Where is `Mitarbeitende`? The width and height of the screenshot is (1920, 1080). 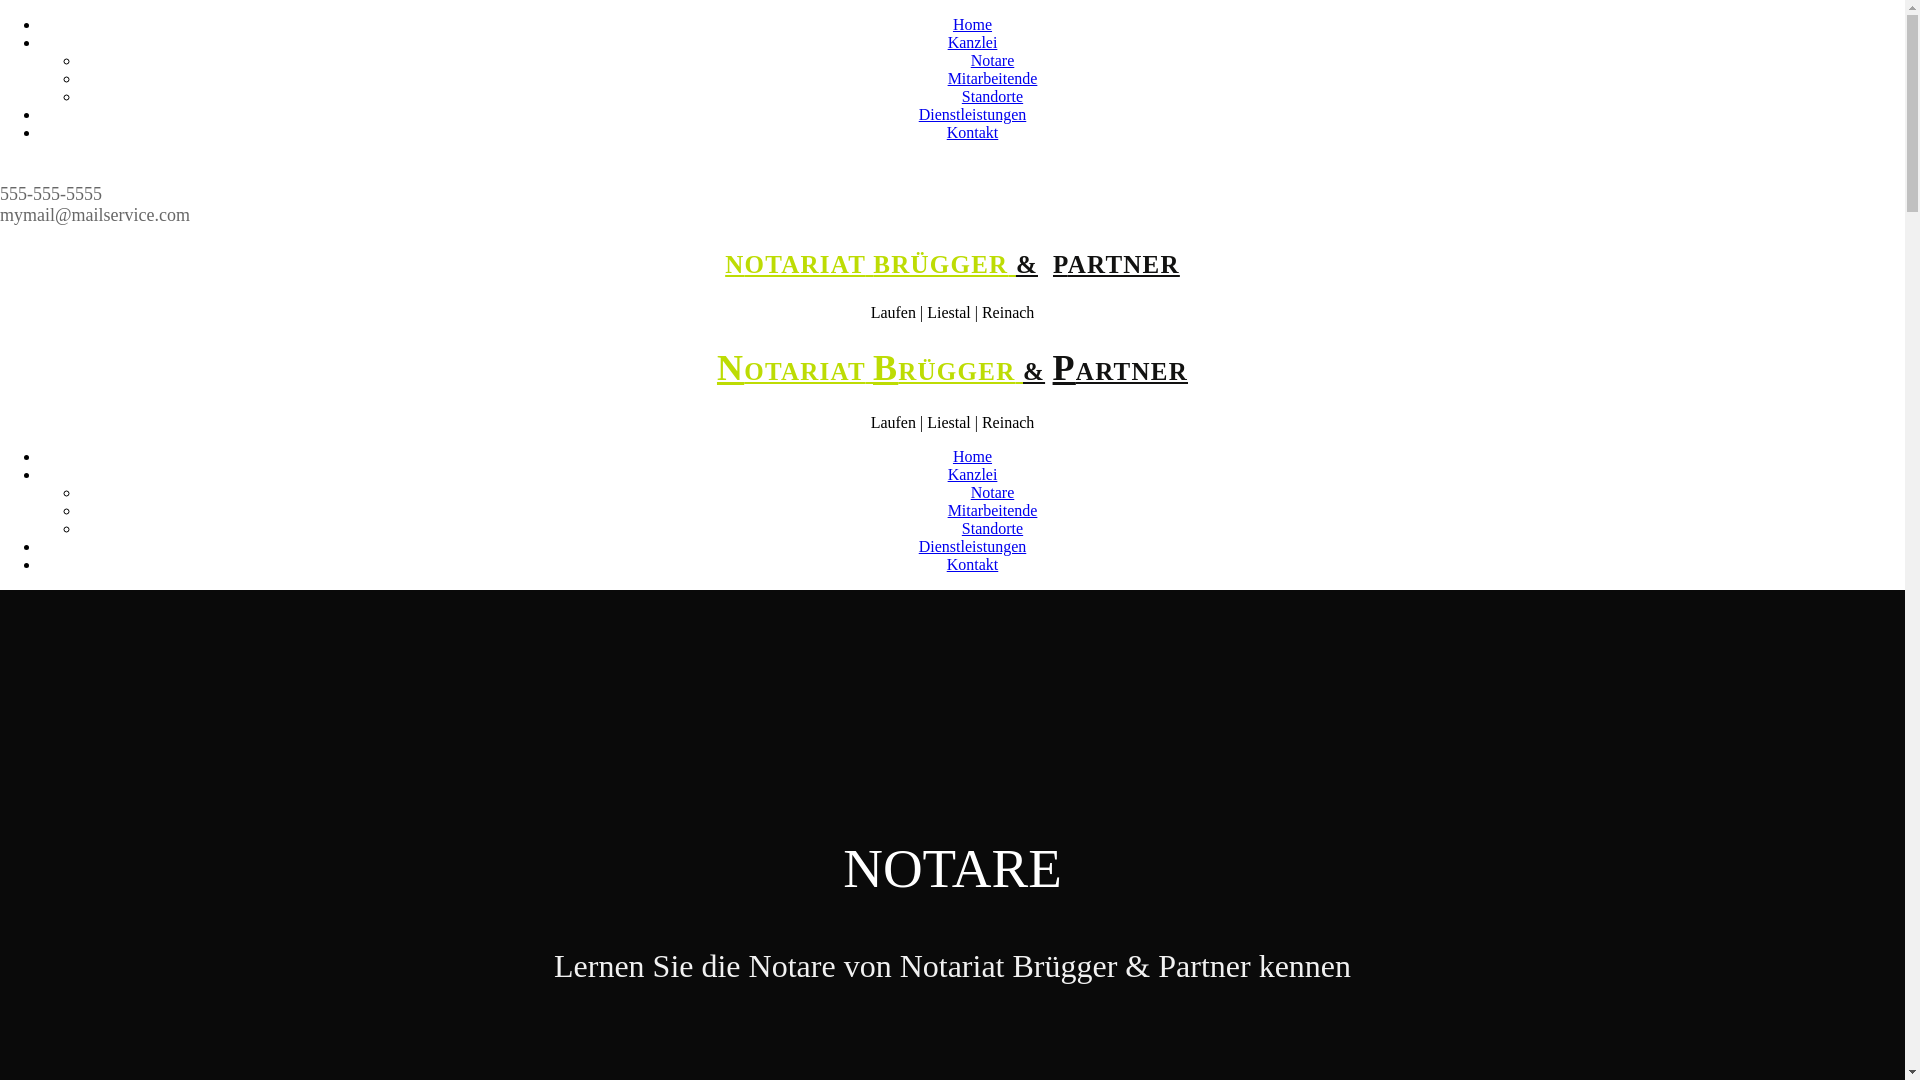 Mitarbeitende is located at coordinates (993, 510).